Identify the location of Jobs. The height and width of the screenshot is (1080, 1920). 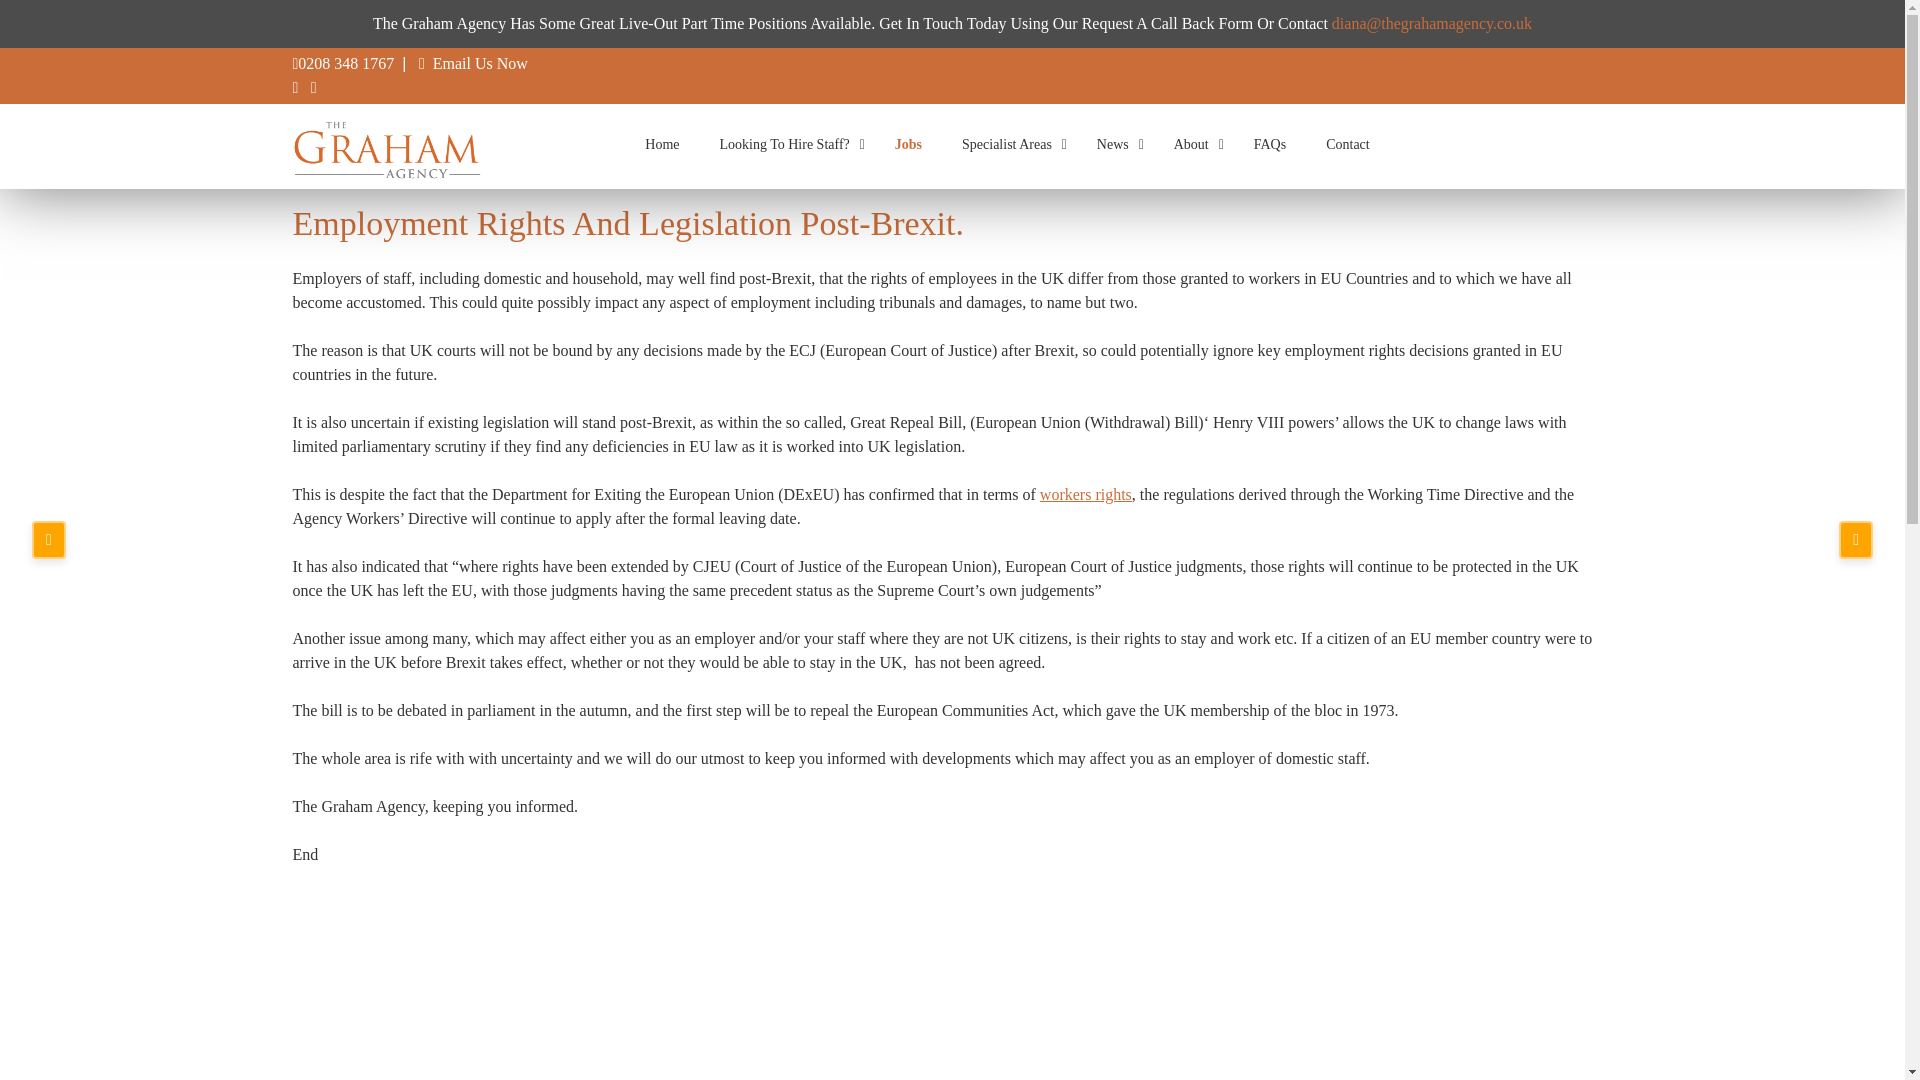
(908, 144).